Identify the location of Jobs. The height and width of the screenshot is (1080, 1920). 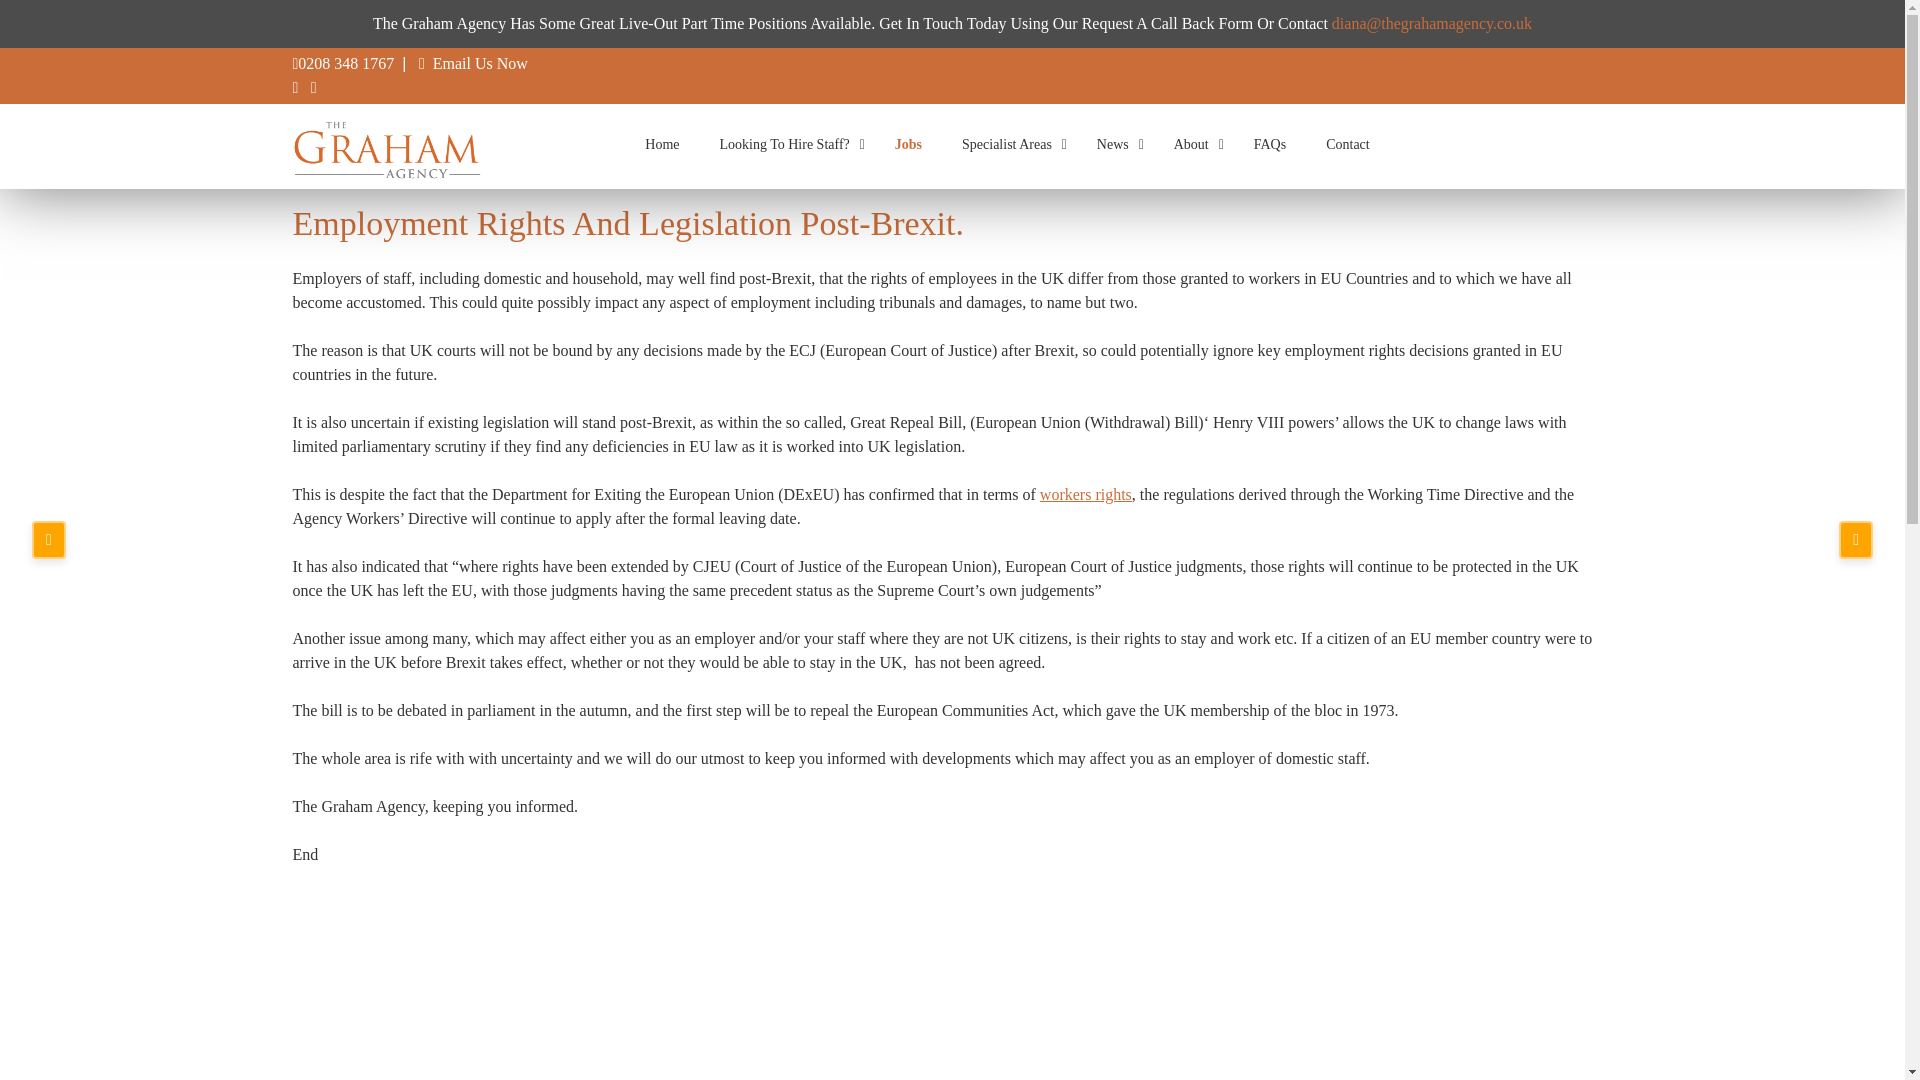
(908, 144).